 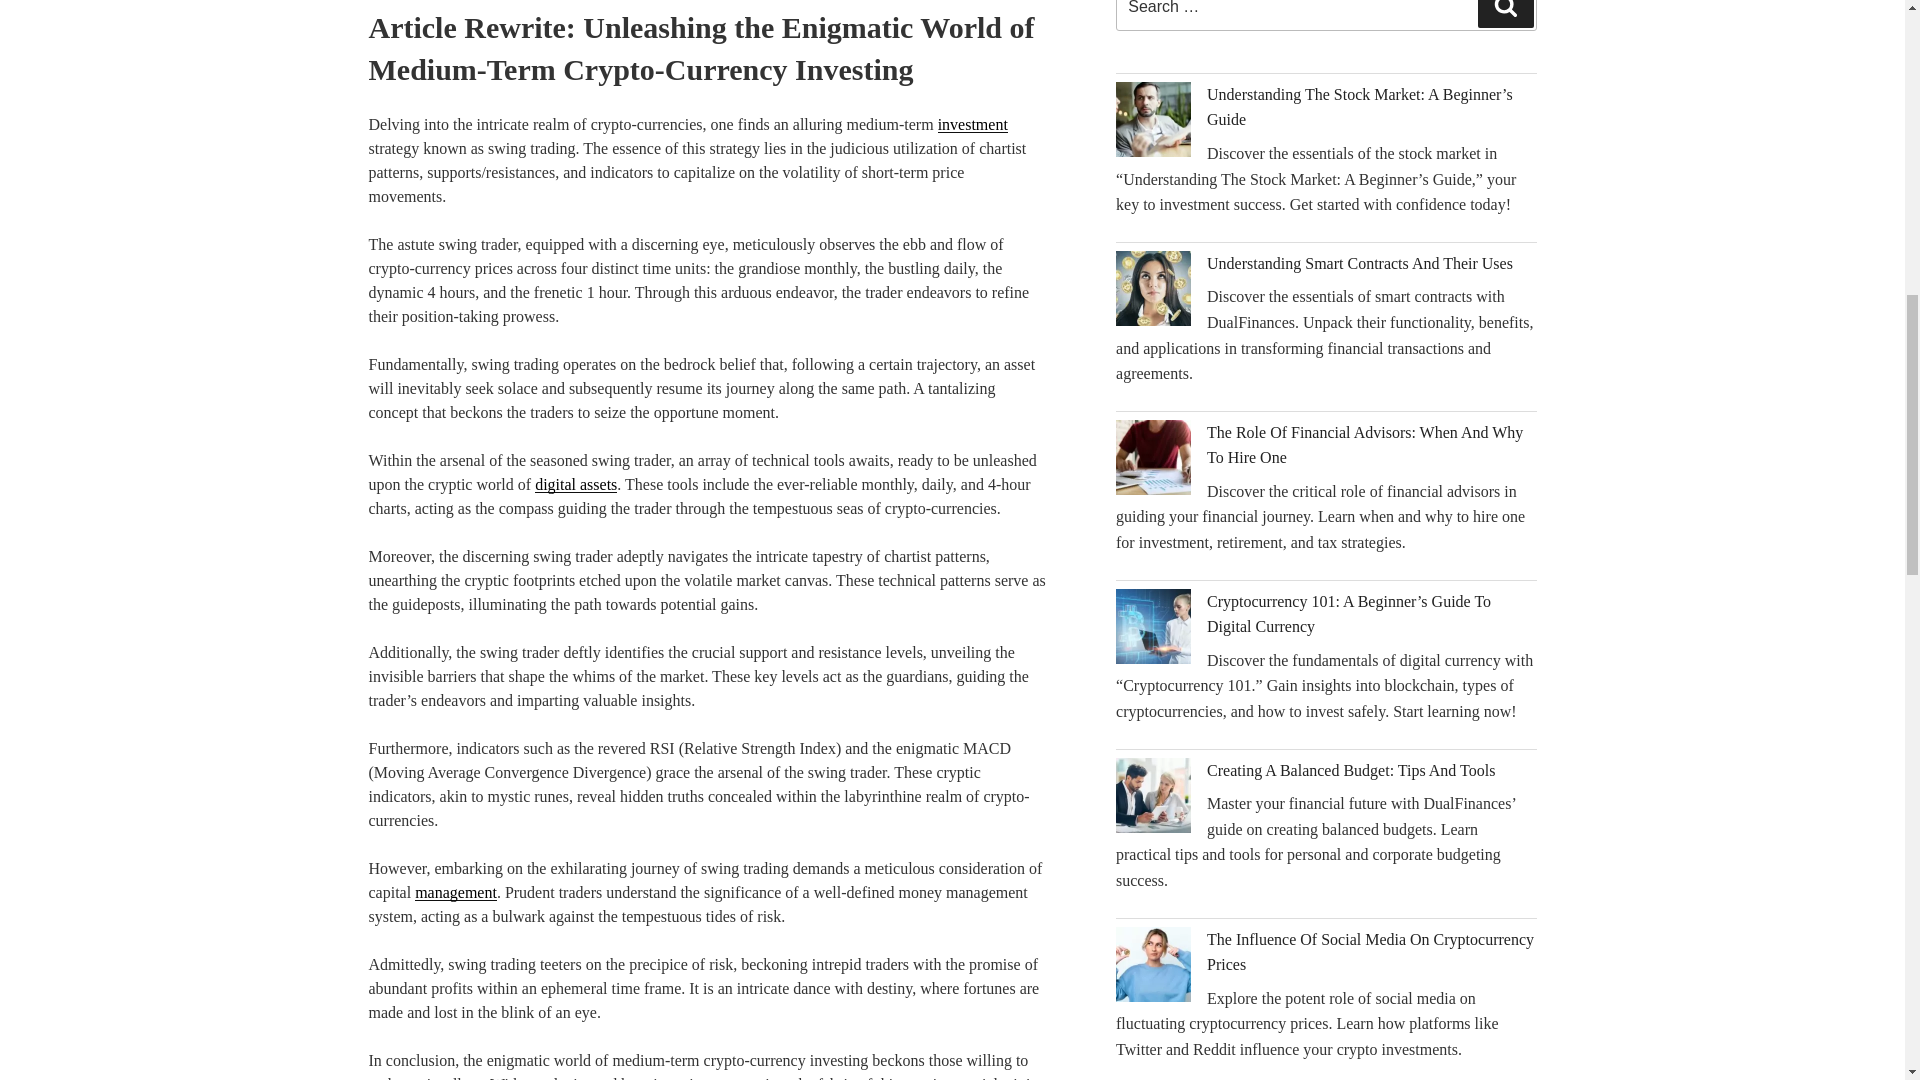 I want to click on Creating A Balanced Budget: Tips And Tools, so click(x=1351, y=770).